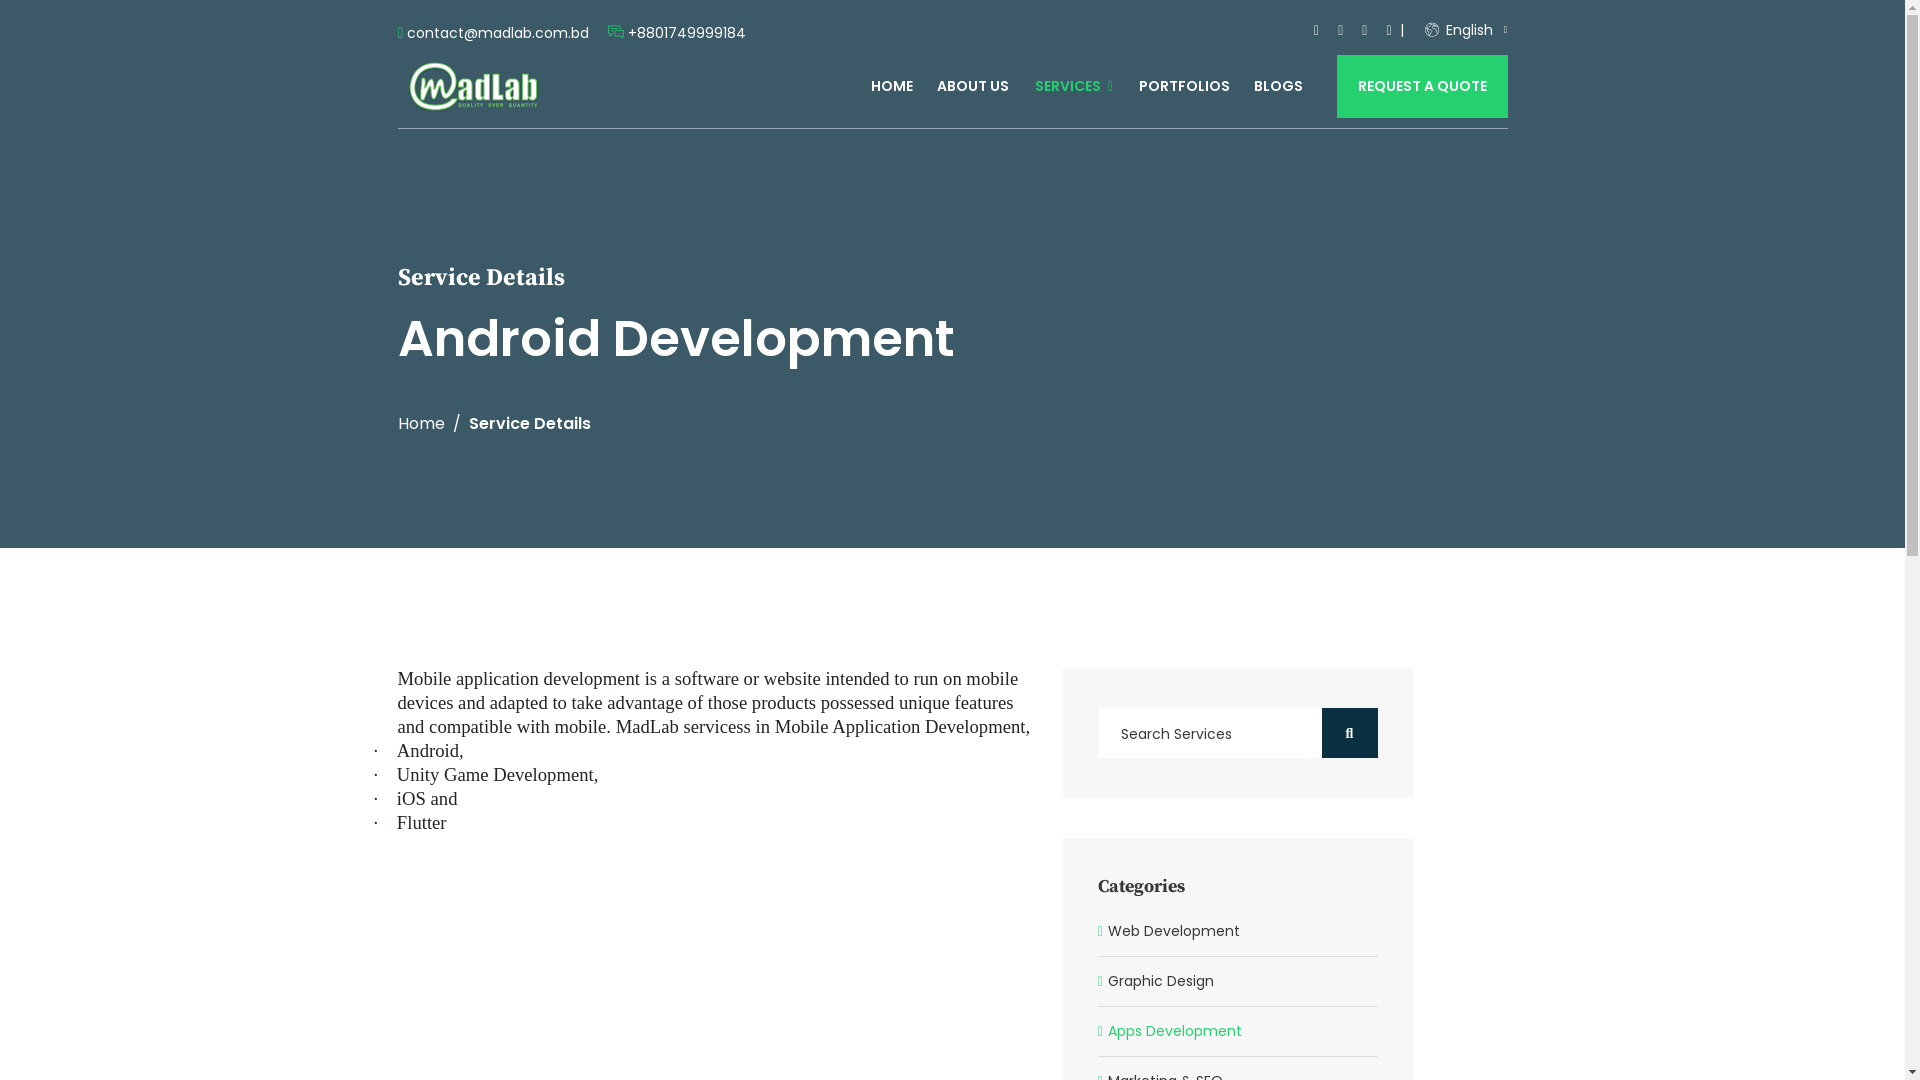 This screenshot has height=1080, width=1920. What do you see at coordinates (1466, 30) in the screenshot?
I see `English` at bounding box center [1466, 30].